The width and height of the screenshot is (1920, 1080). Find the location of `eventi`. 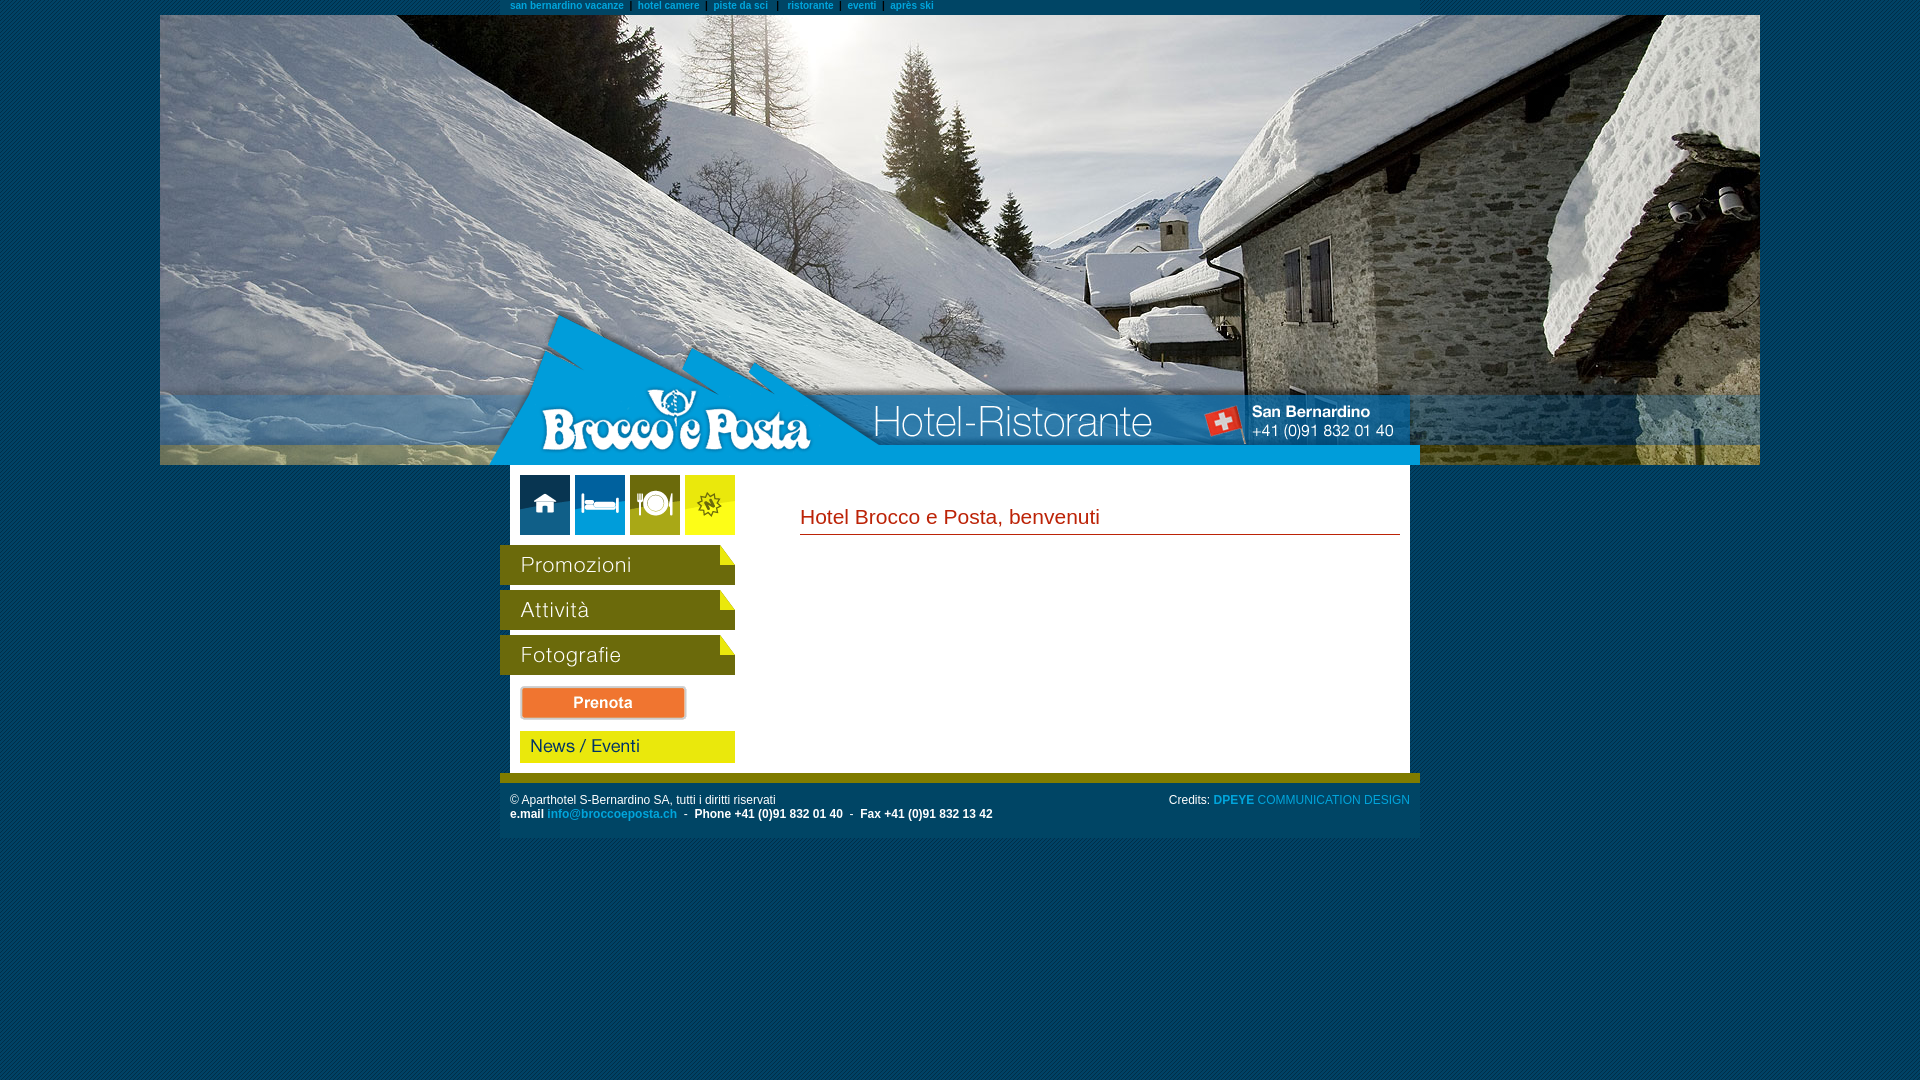

eventi is located at coordinates (862, 6).